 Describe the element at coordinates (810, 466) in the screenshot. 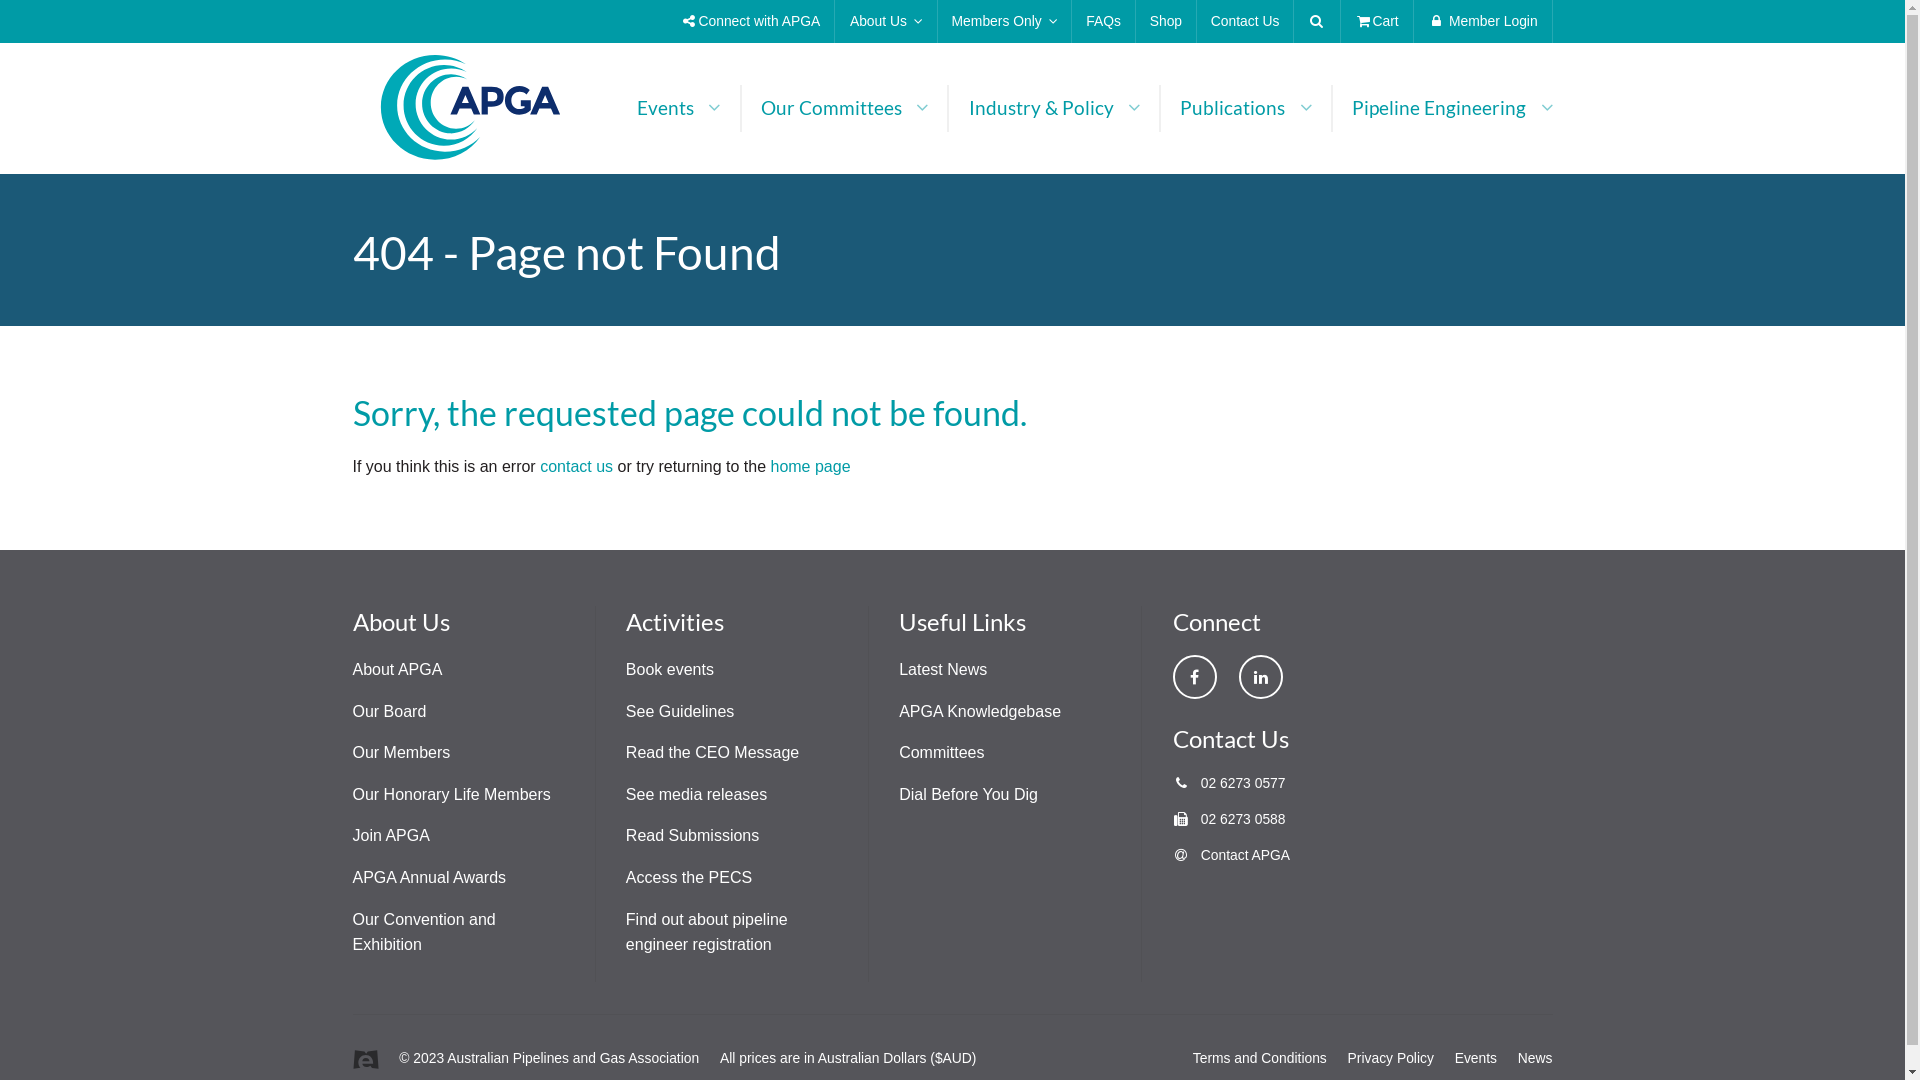

I see `home page` at that location.